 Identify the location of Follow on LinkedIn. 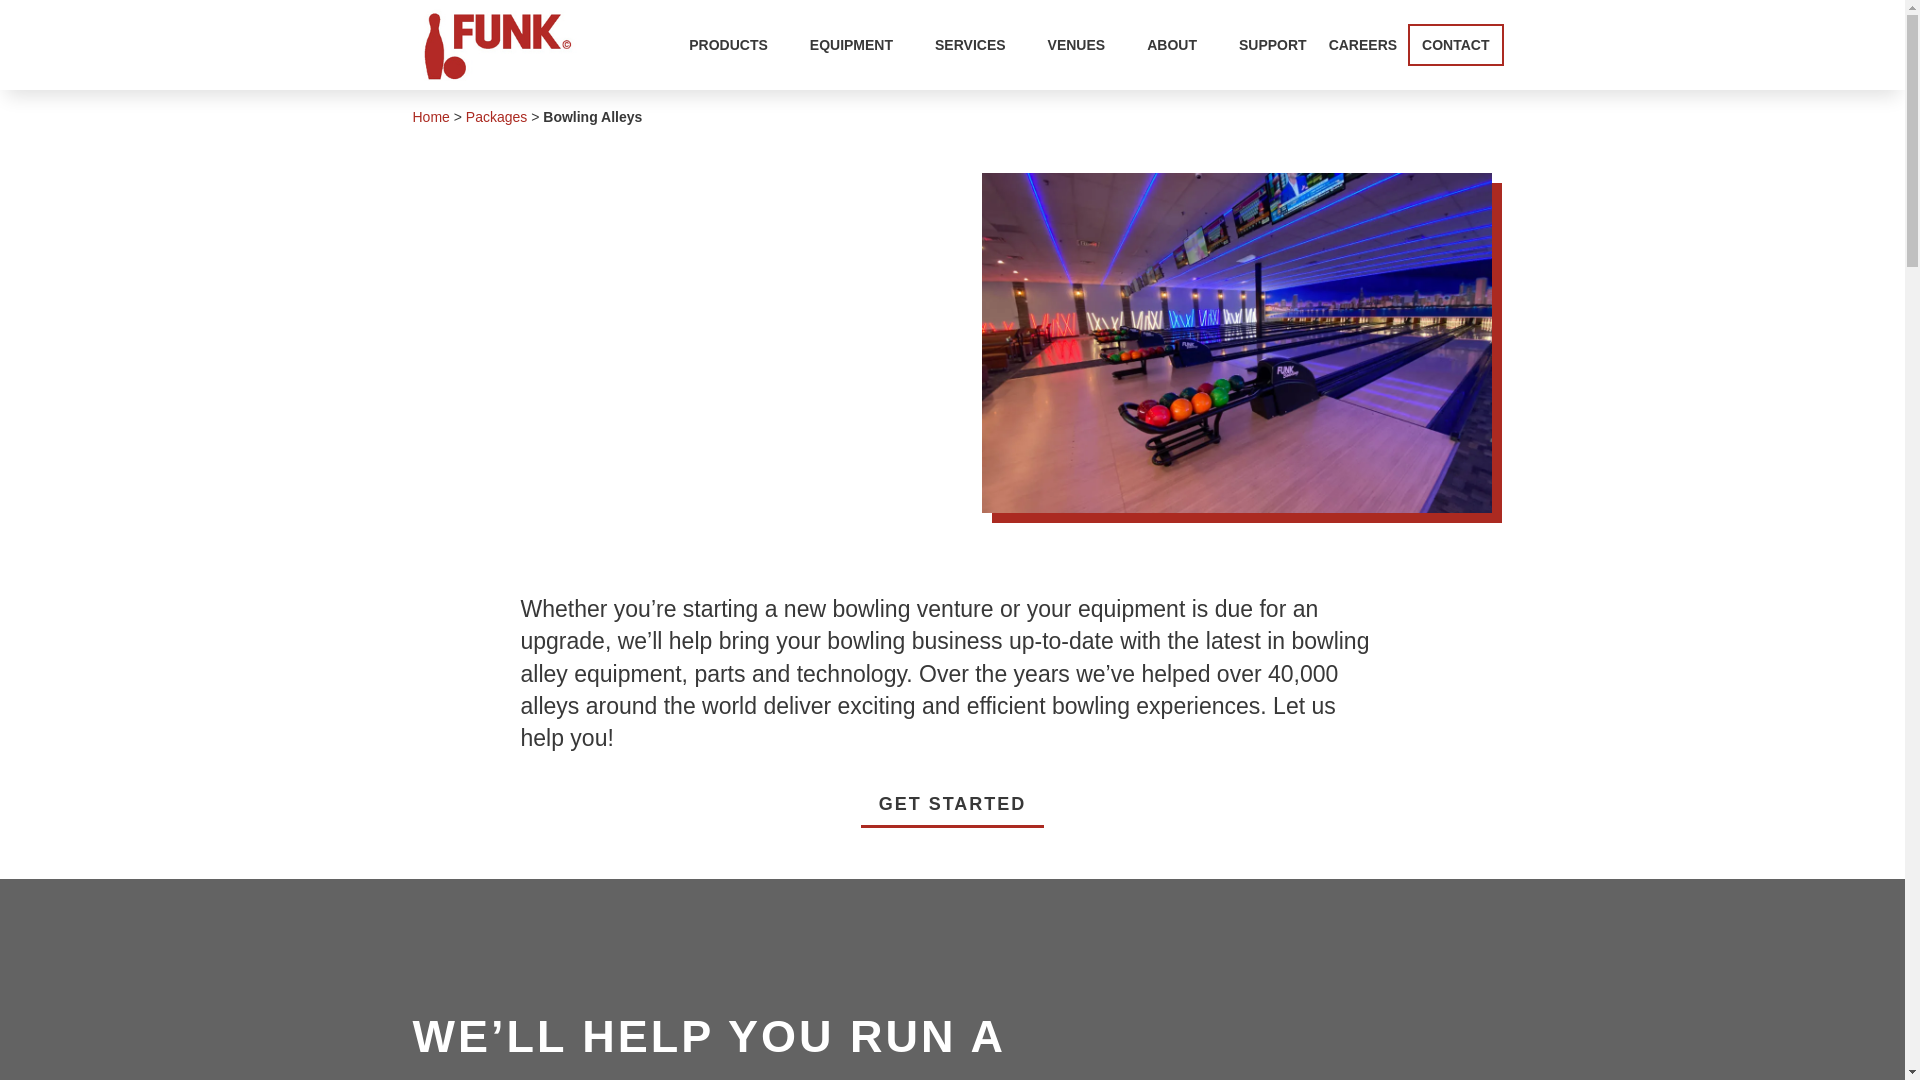
(1436, 66).